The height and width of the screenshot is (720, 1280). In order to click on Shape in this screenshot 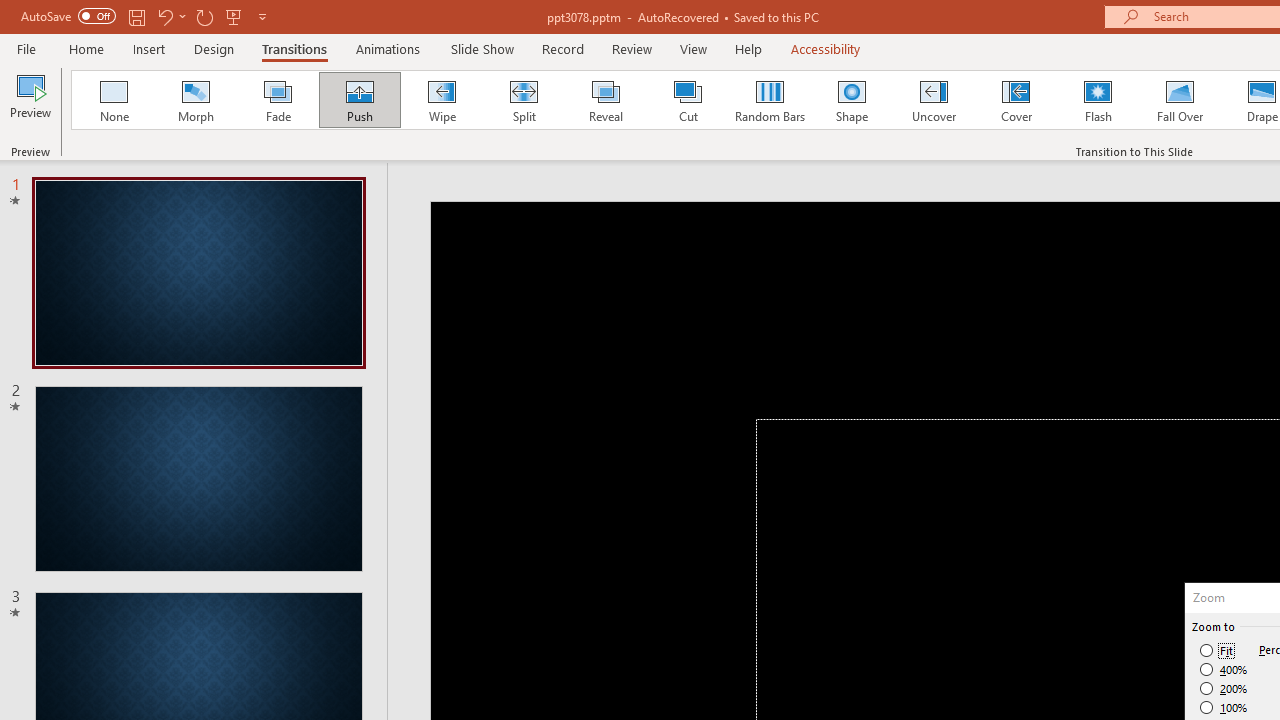, I will do `click(852, 100)`.